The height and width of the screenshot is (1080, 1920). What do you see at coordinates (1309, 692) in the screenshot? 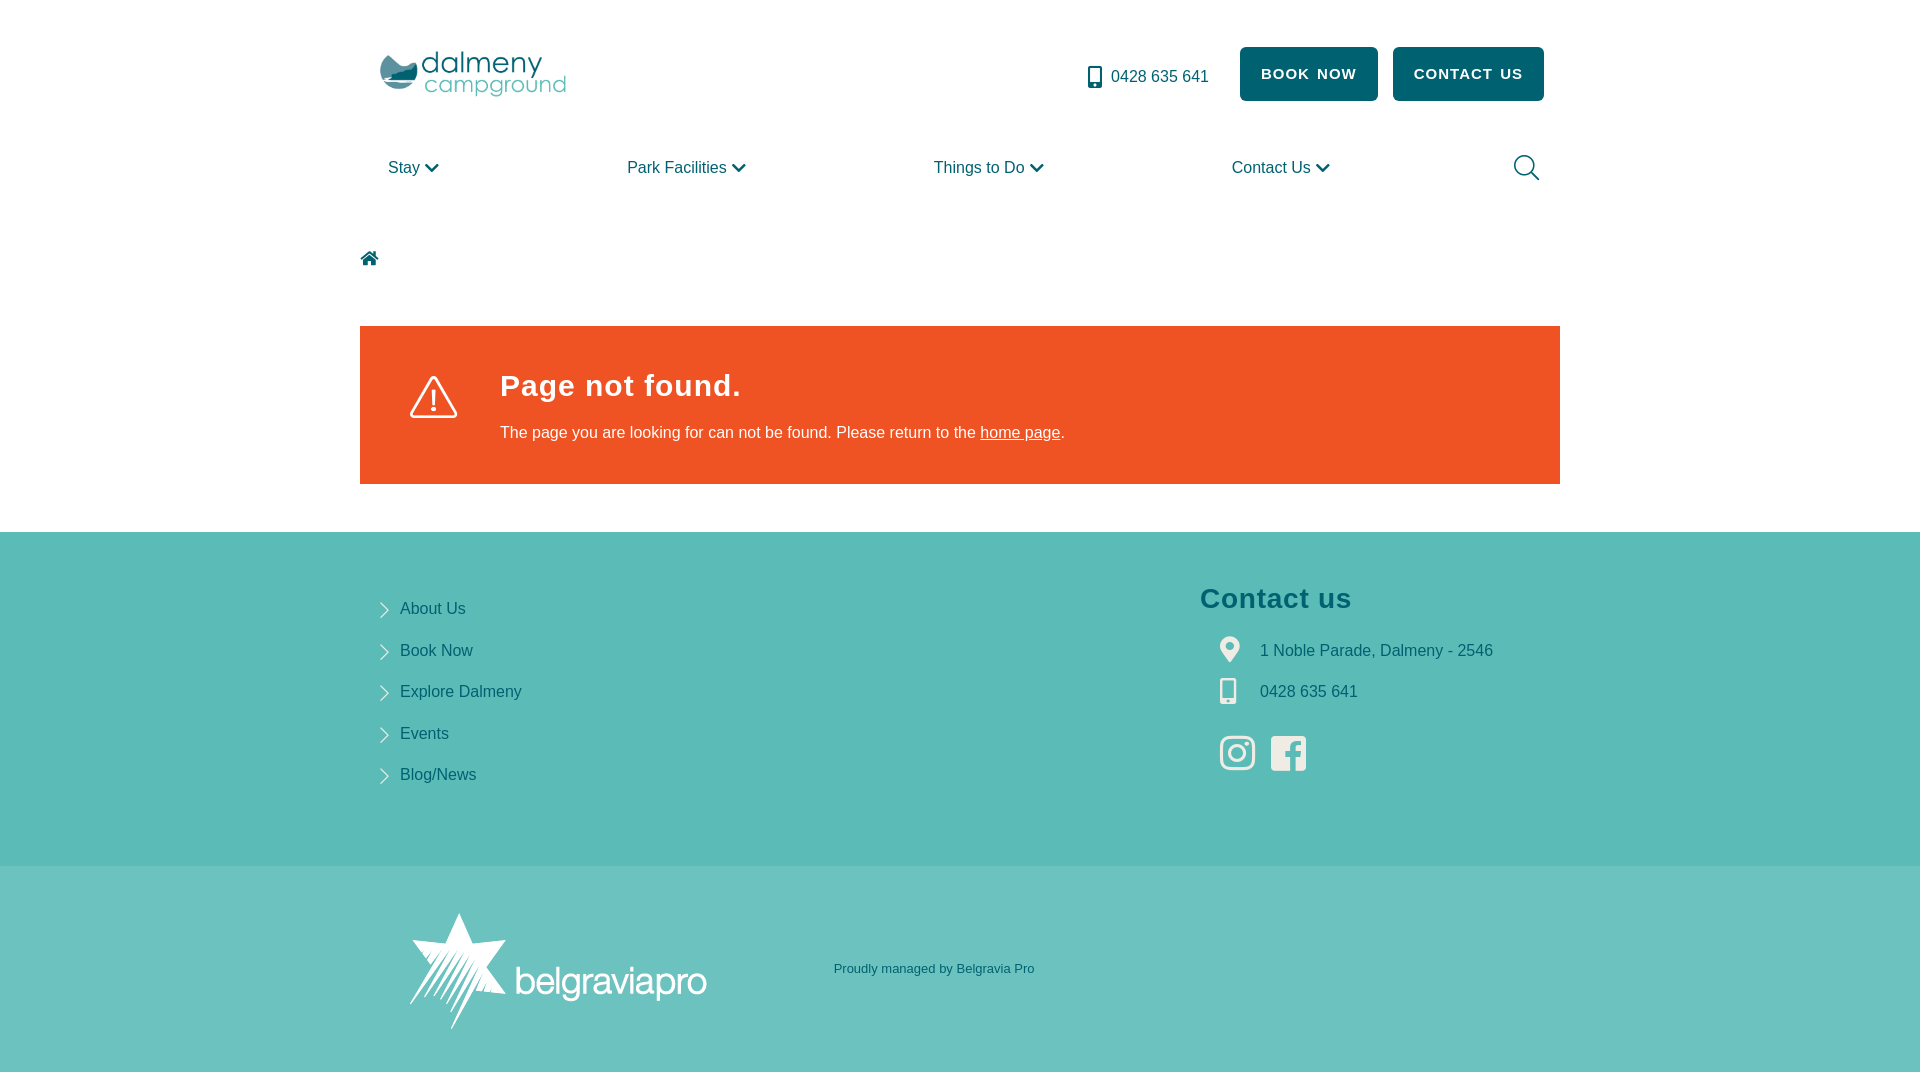
I see `0428 635 641` at bounding box center [1309, 692].